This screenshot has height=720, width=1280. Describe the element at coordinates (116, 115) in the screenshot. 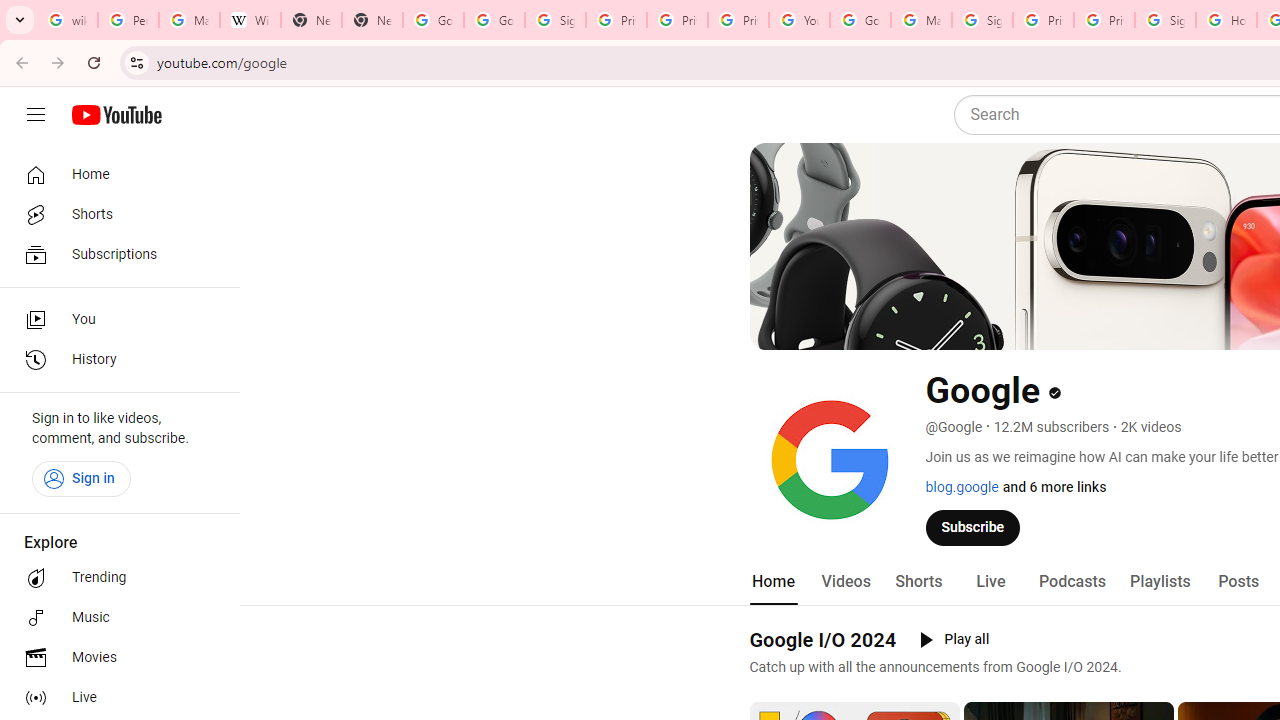

I see `YouTube Home` at that location.